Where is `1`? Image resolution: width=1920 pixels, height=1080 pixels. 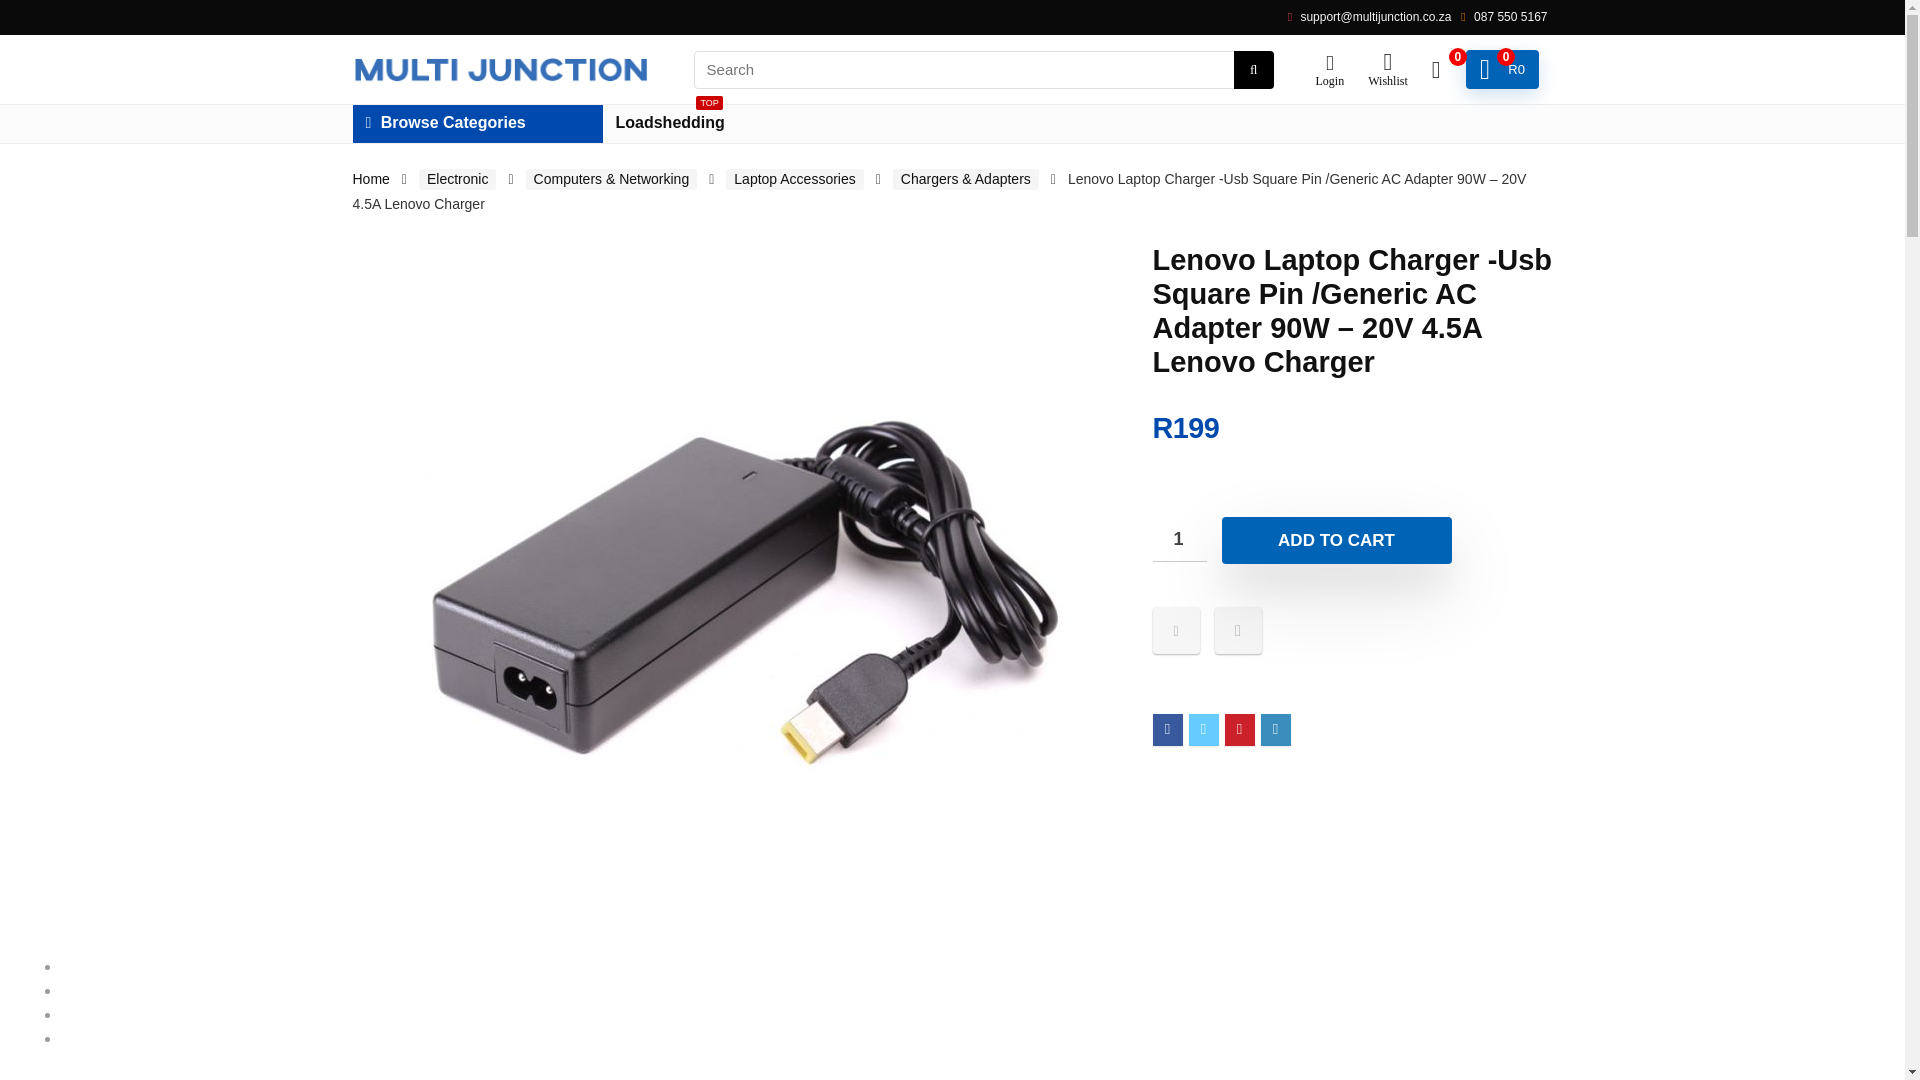
1 is located at coordinates (1178, 539).